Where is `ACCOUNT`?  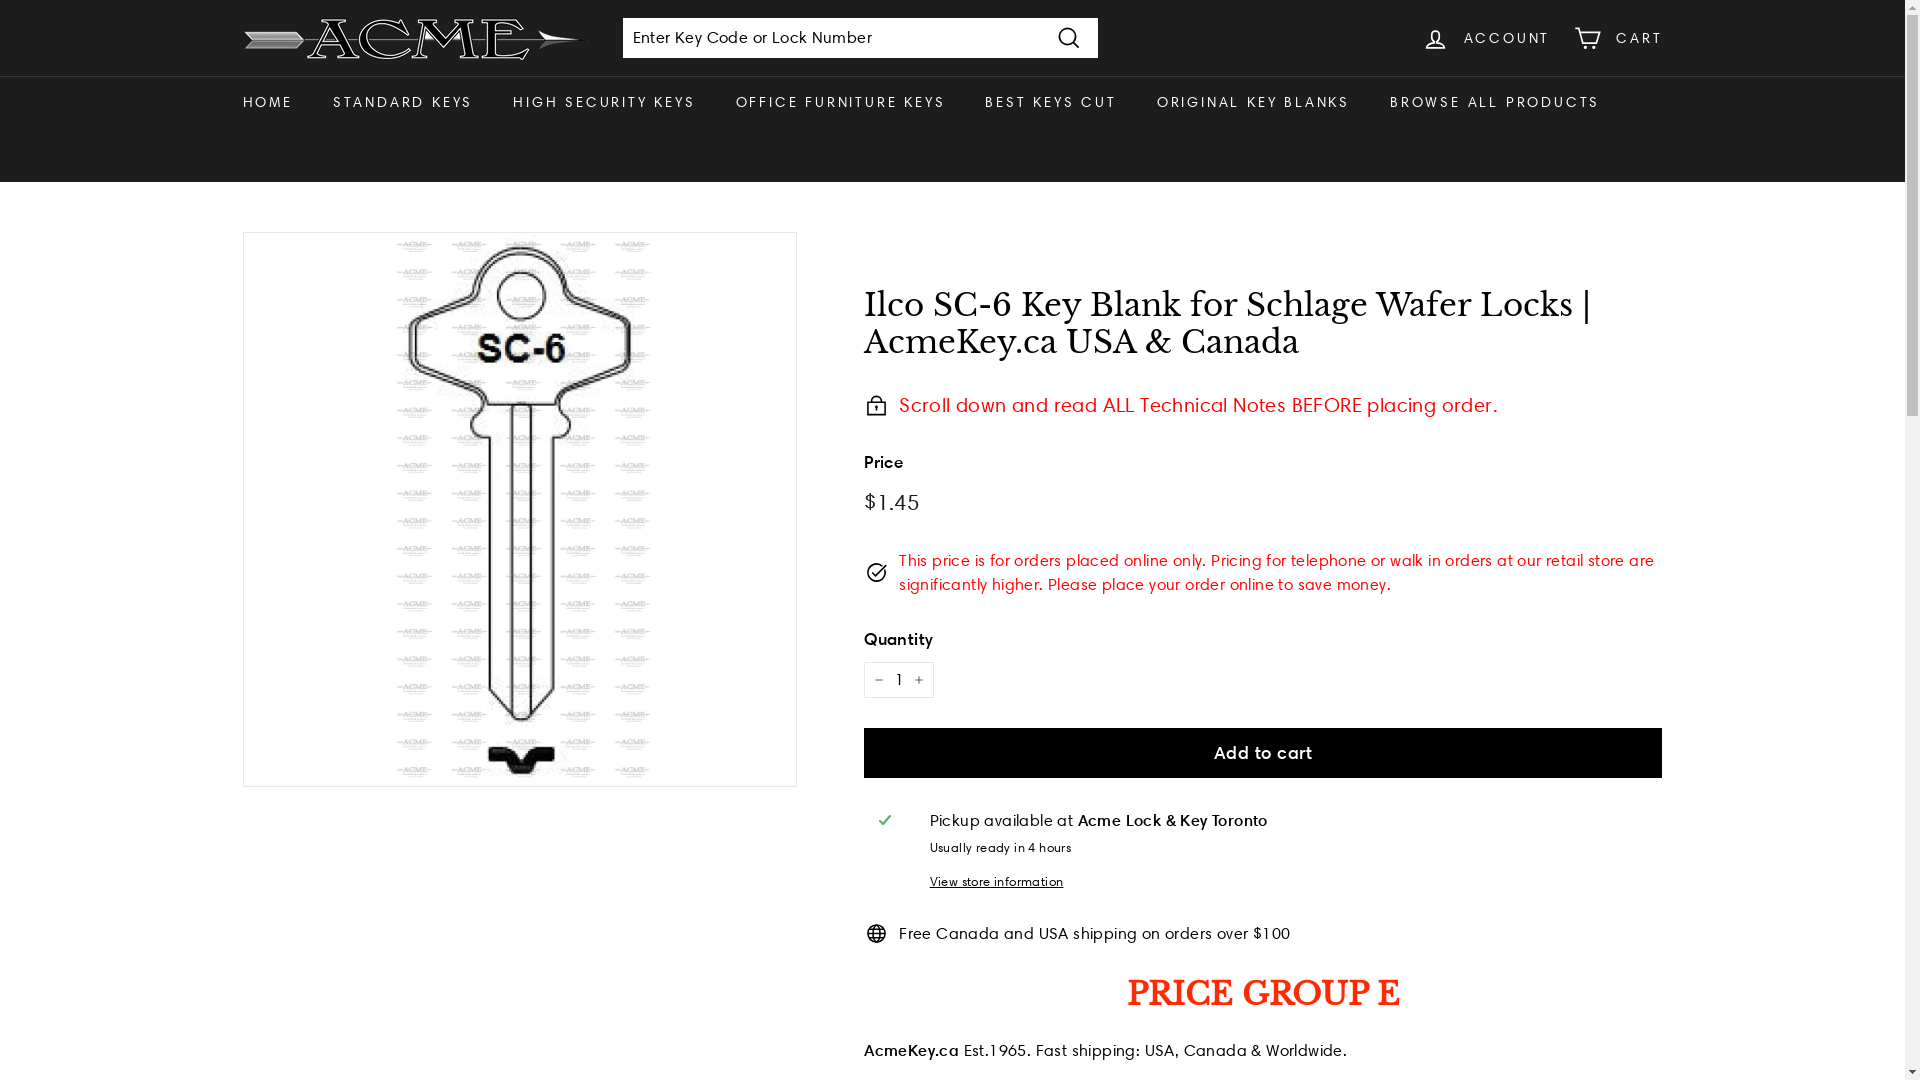 ACCOUNT is located at coordinates (1486, 38).